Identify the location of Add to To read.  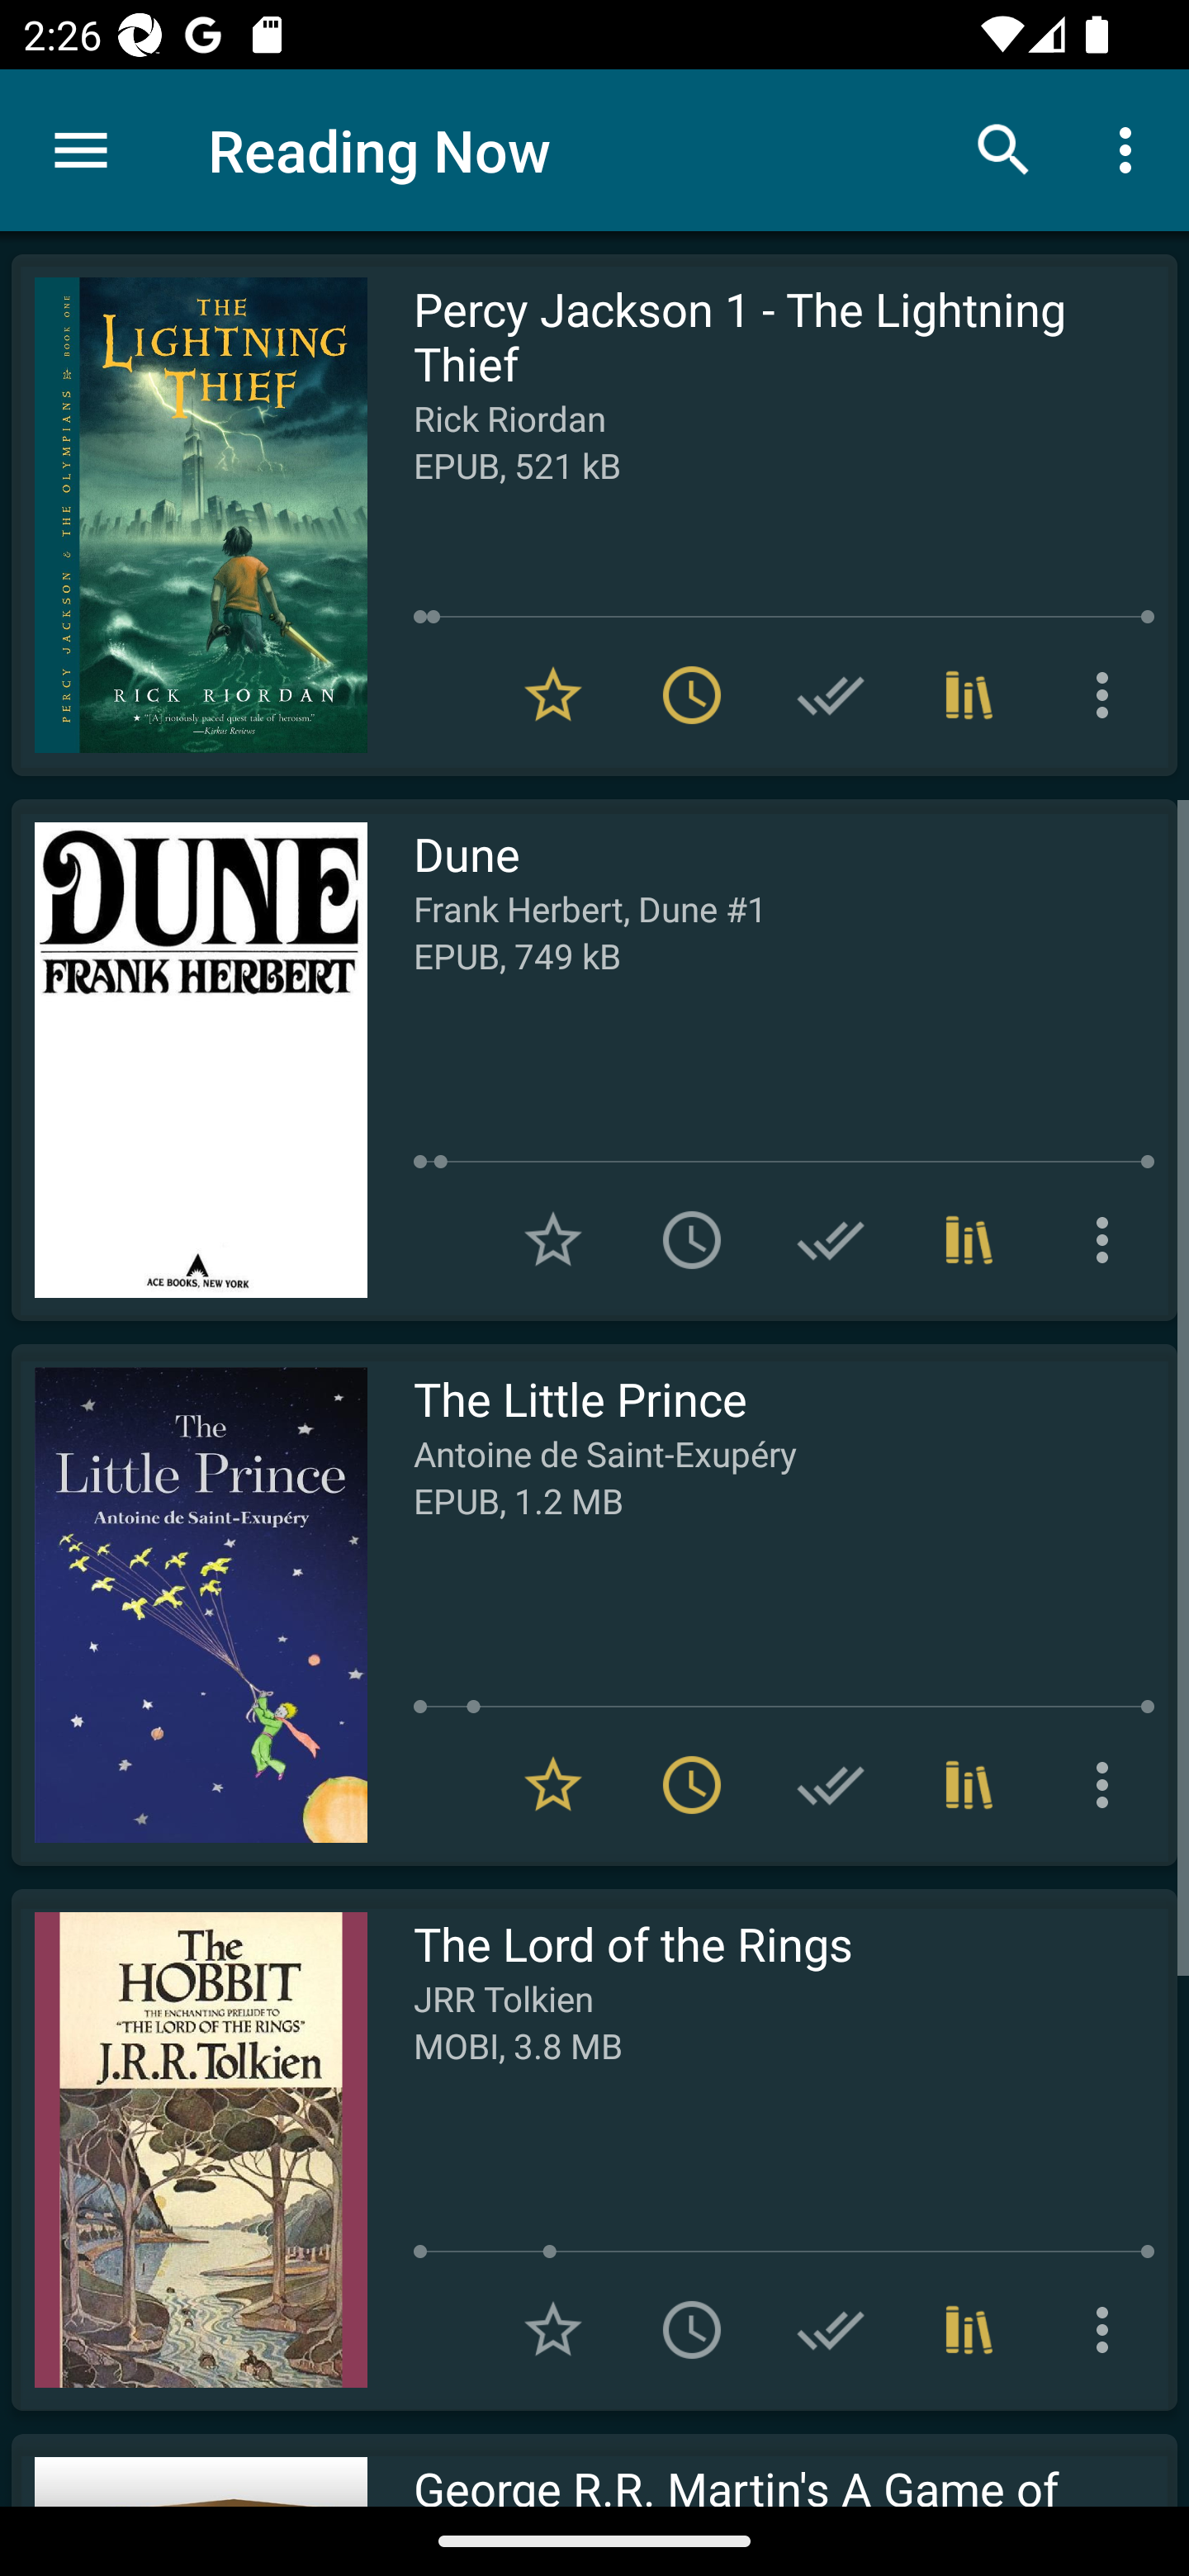
(692, 2330).